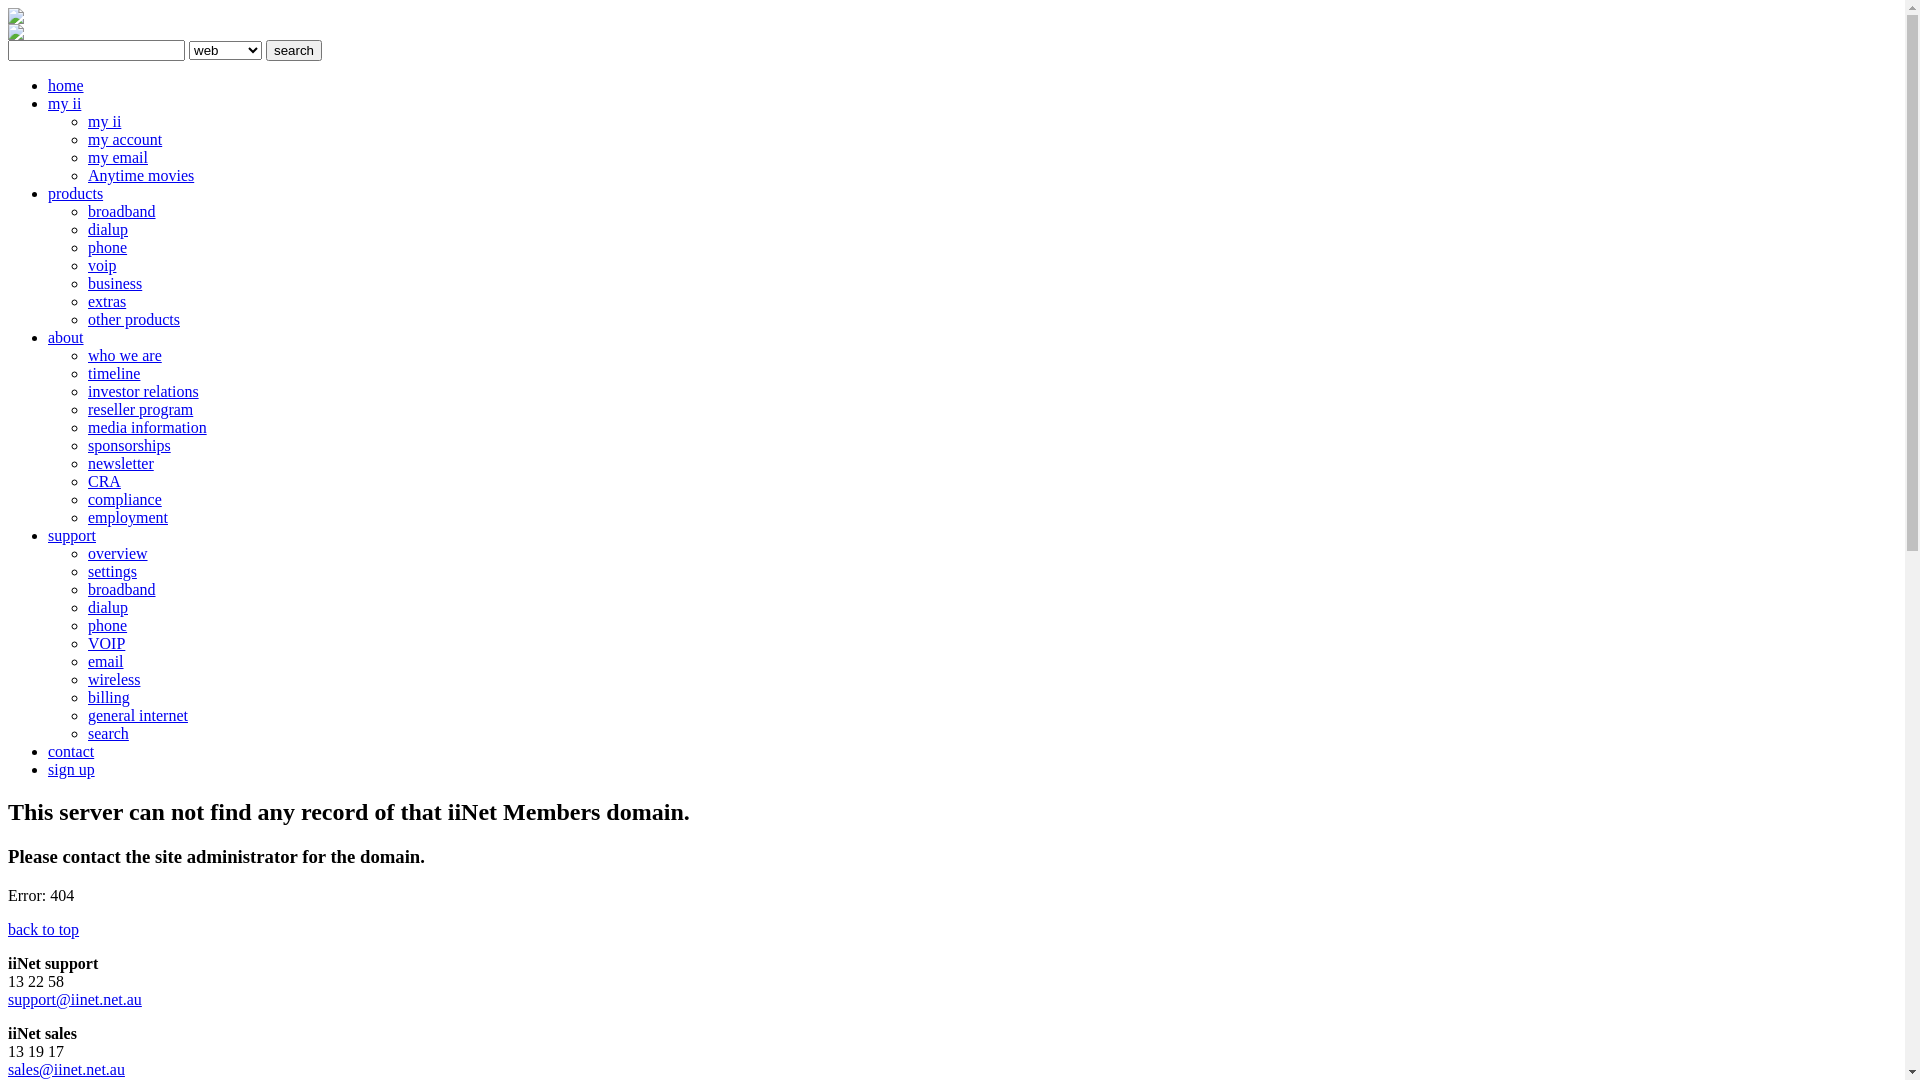  I want to click on search, so click(294, 50).